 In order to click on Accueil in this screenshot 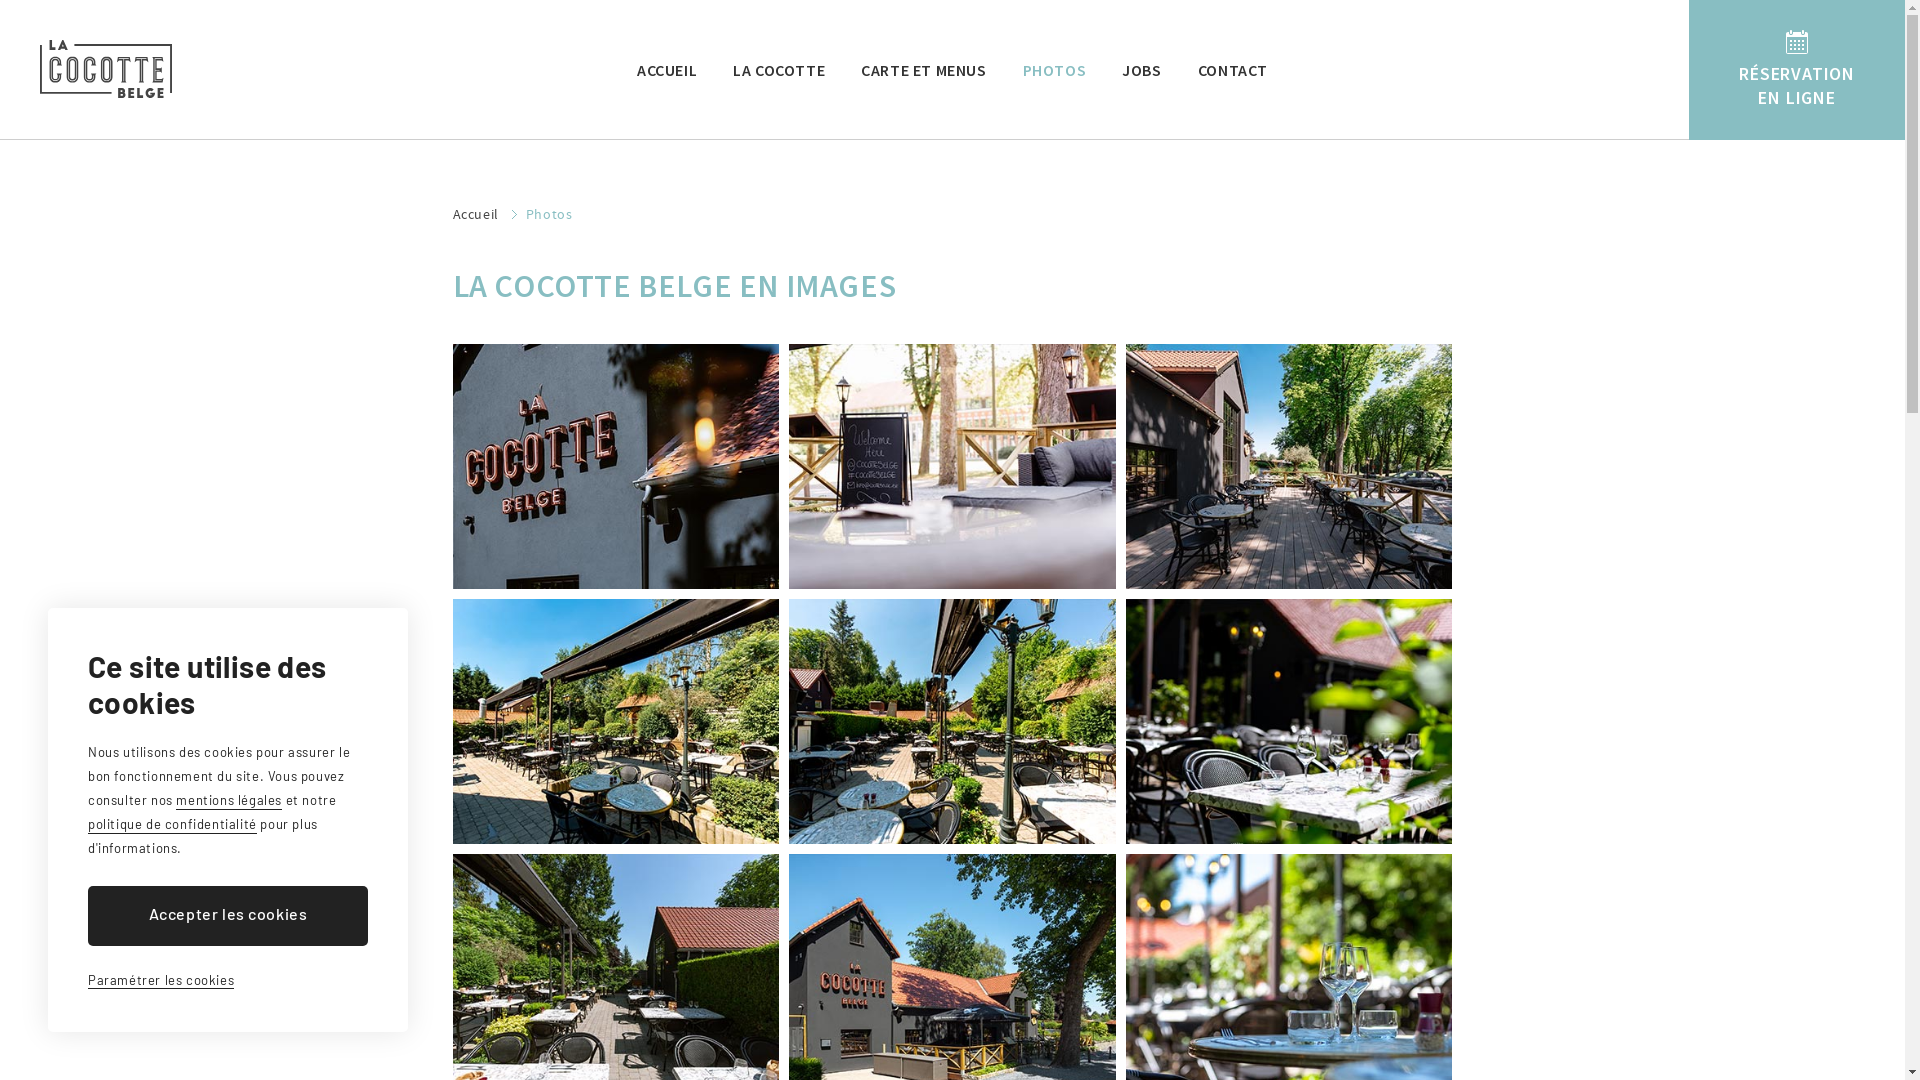, I will do `click(484, 214)`.